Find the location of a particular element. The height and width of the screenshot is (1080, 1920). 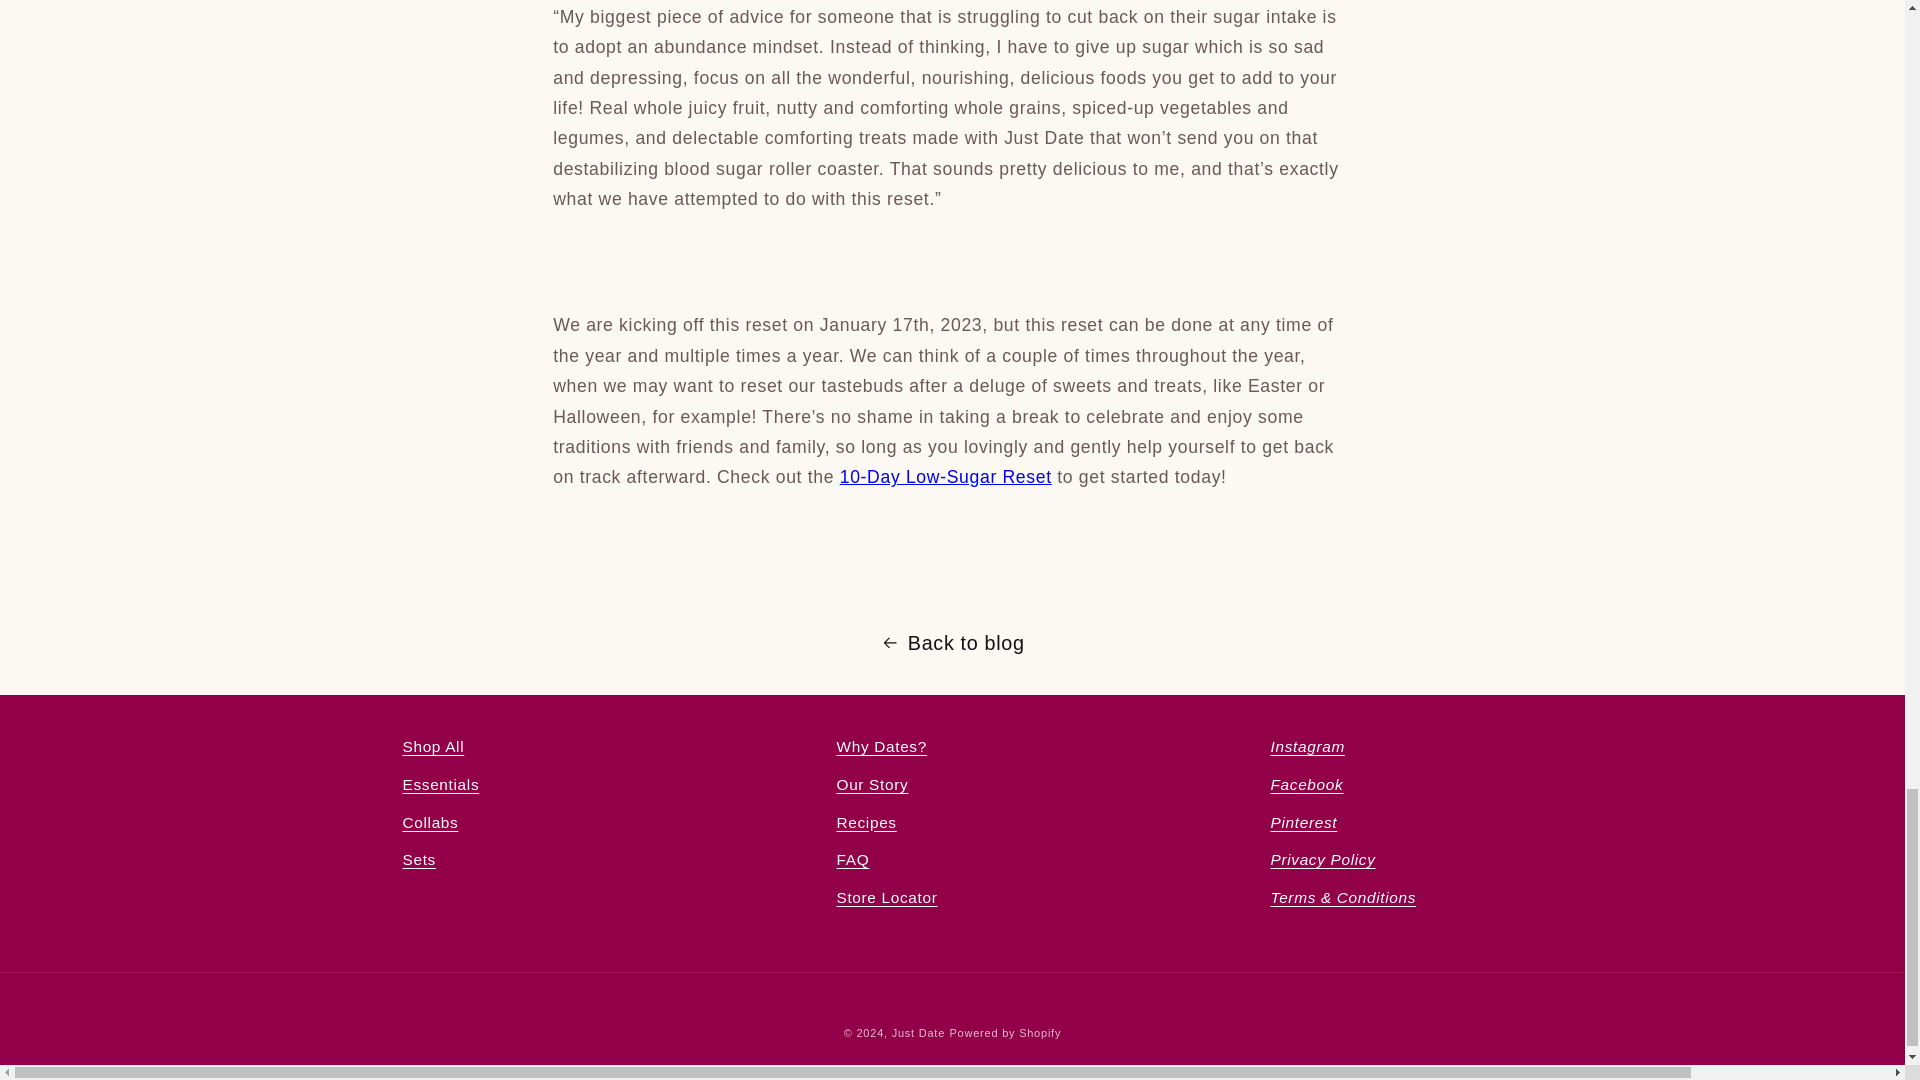

Essentials is located at coordinates (440, 784).